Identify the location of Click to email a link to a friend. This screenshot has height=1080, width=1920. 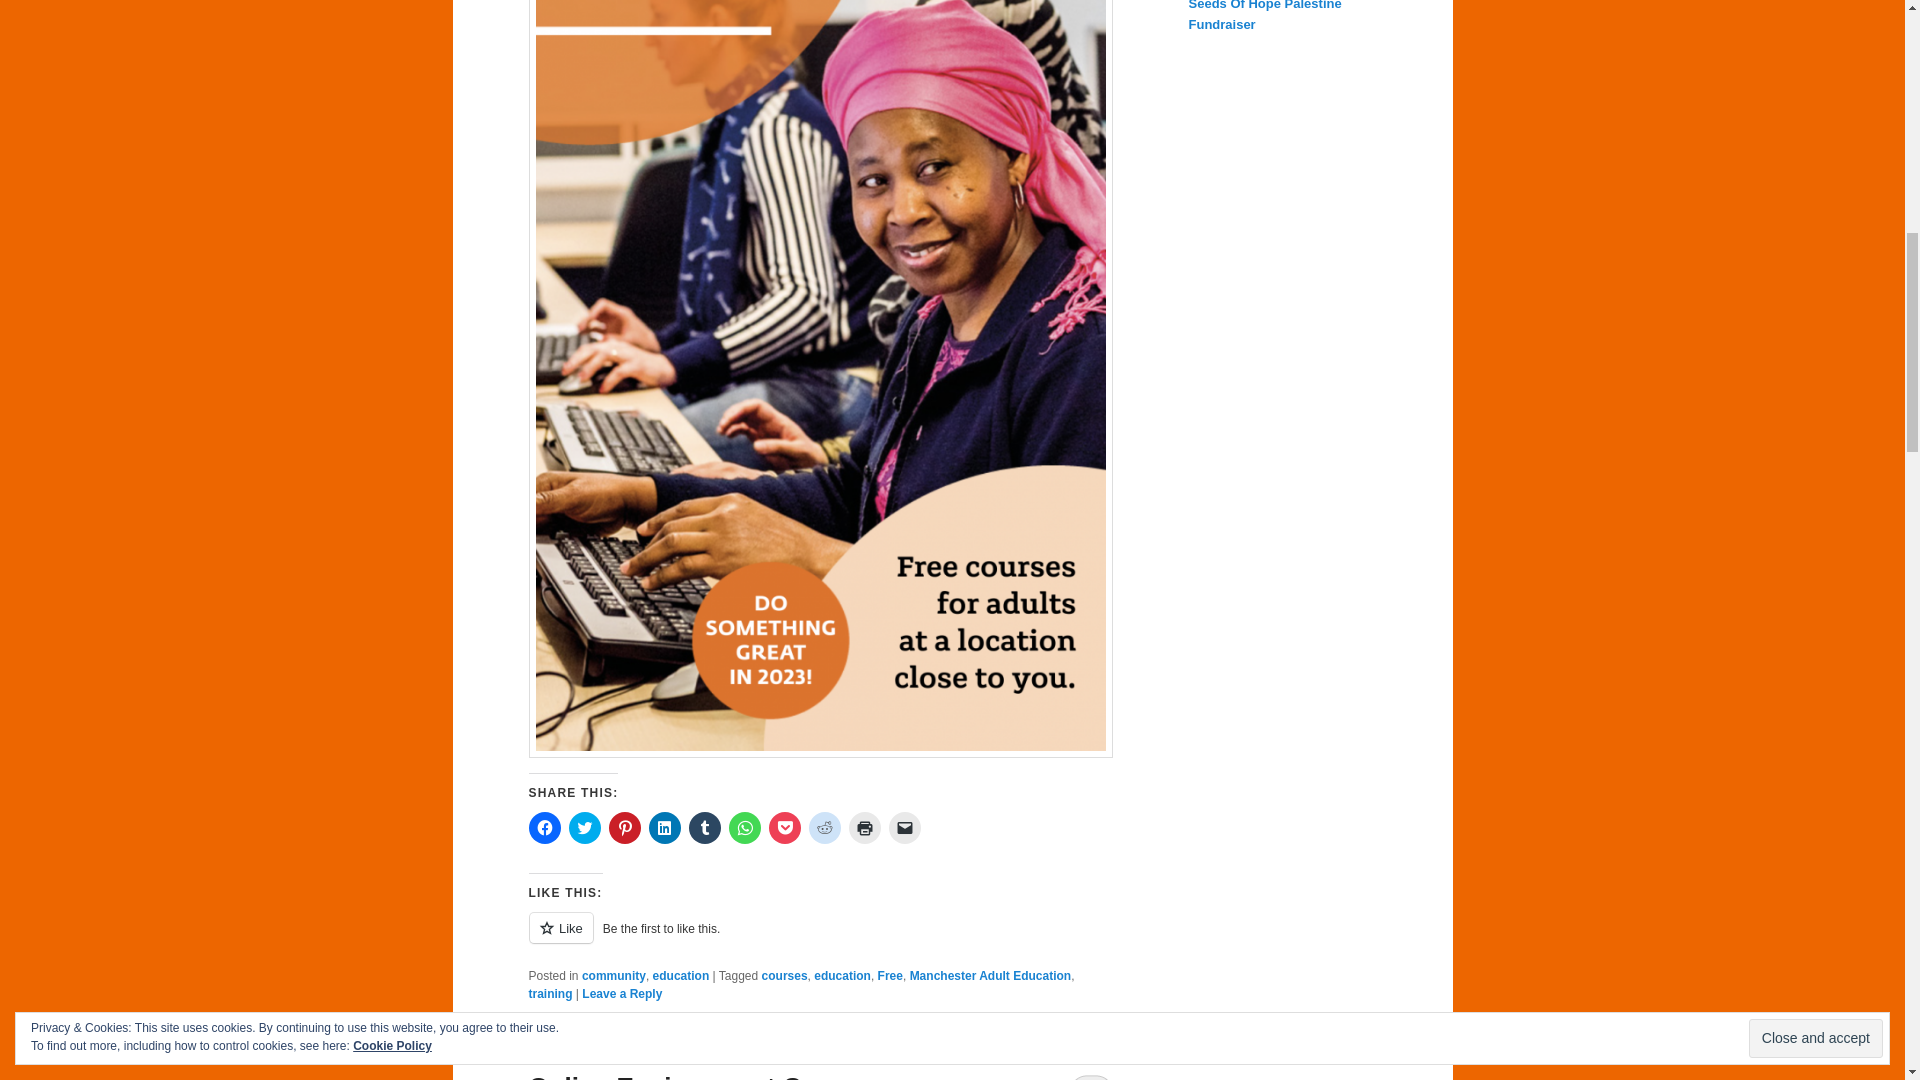
(903, 828).